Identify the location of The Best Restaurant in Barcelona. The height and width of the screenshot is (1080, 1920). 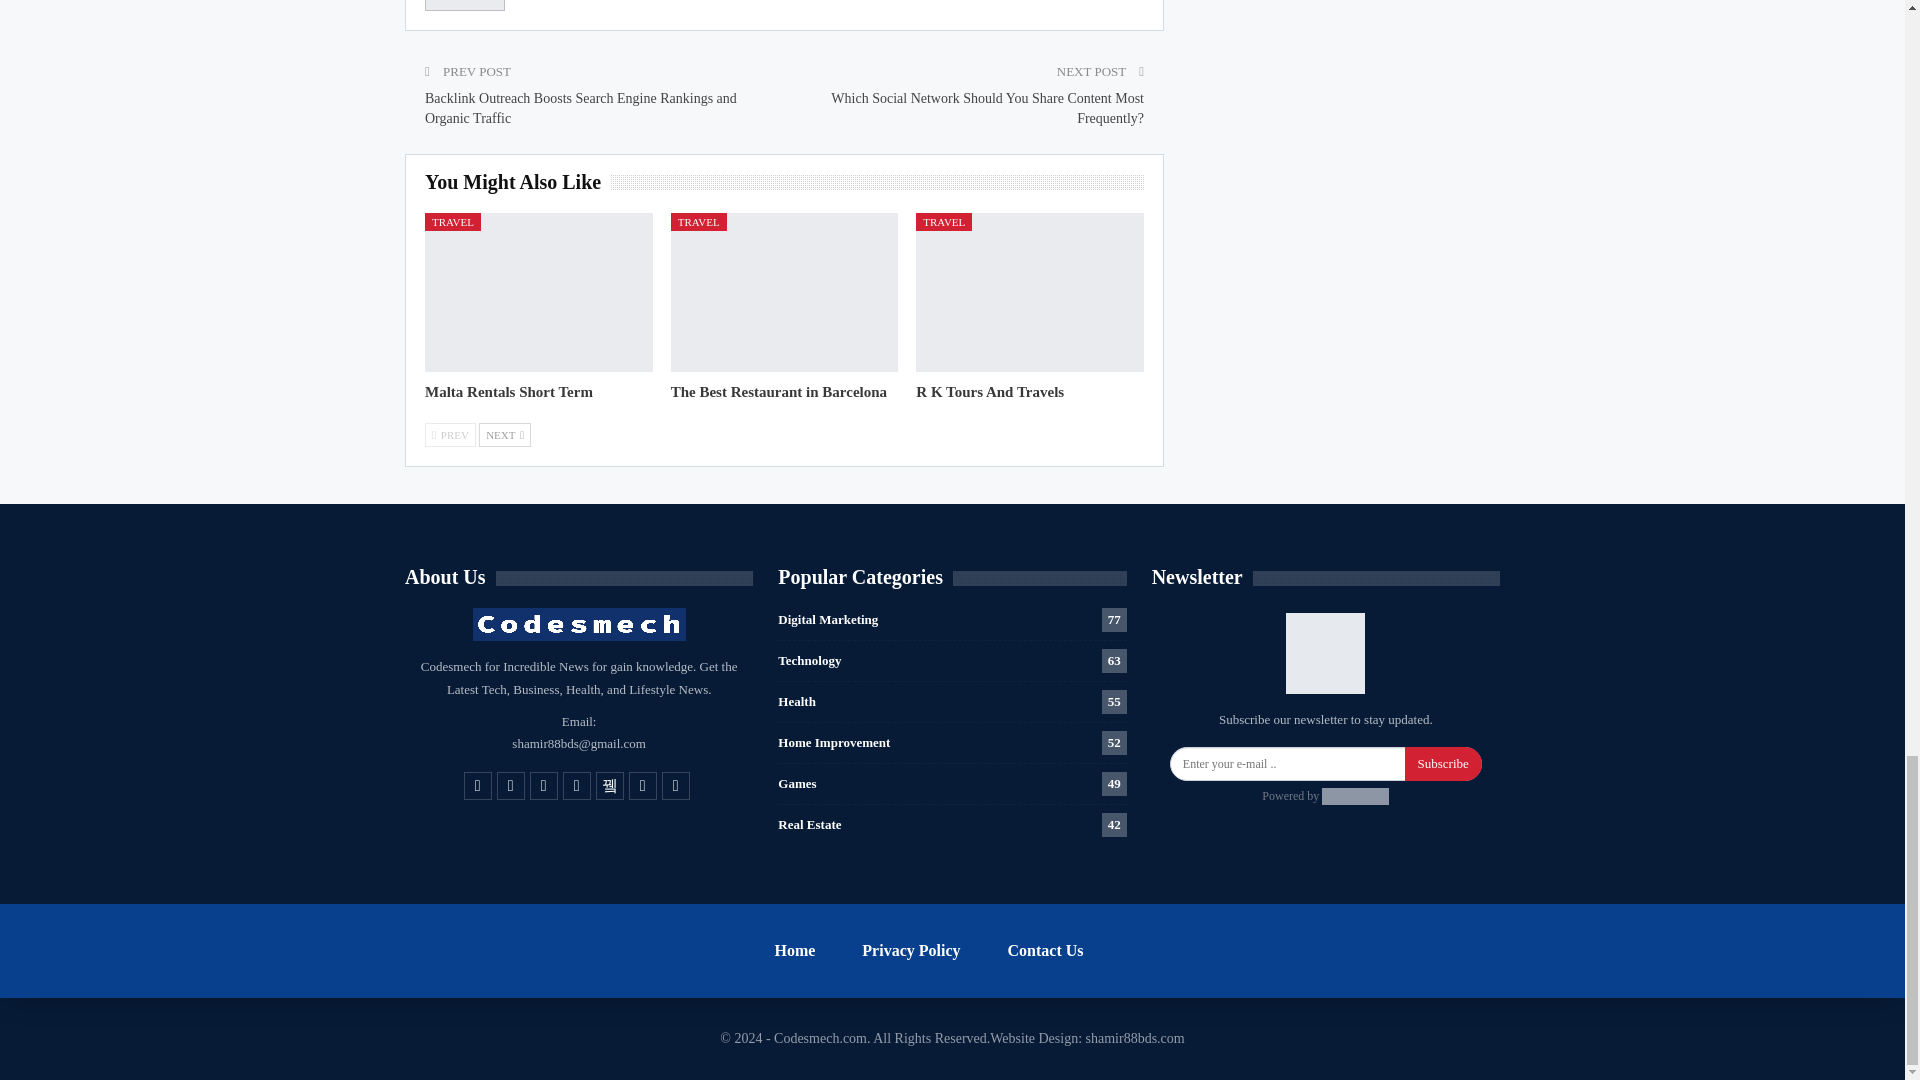
(784, 292).